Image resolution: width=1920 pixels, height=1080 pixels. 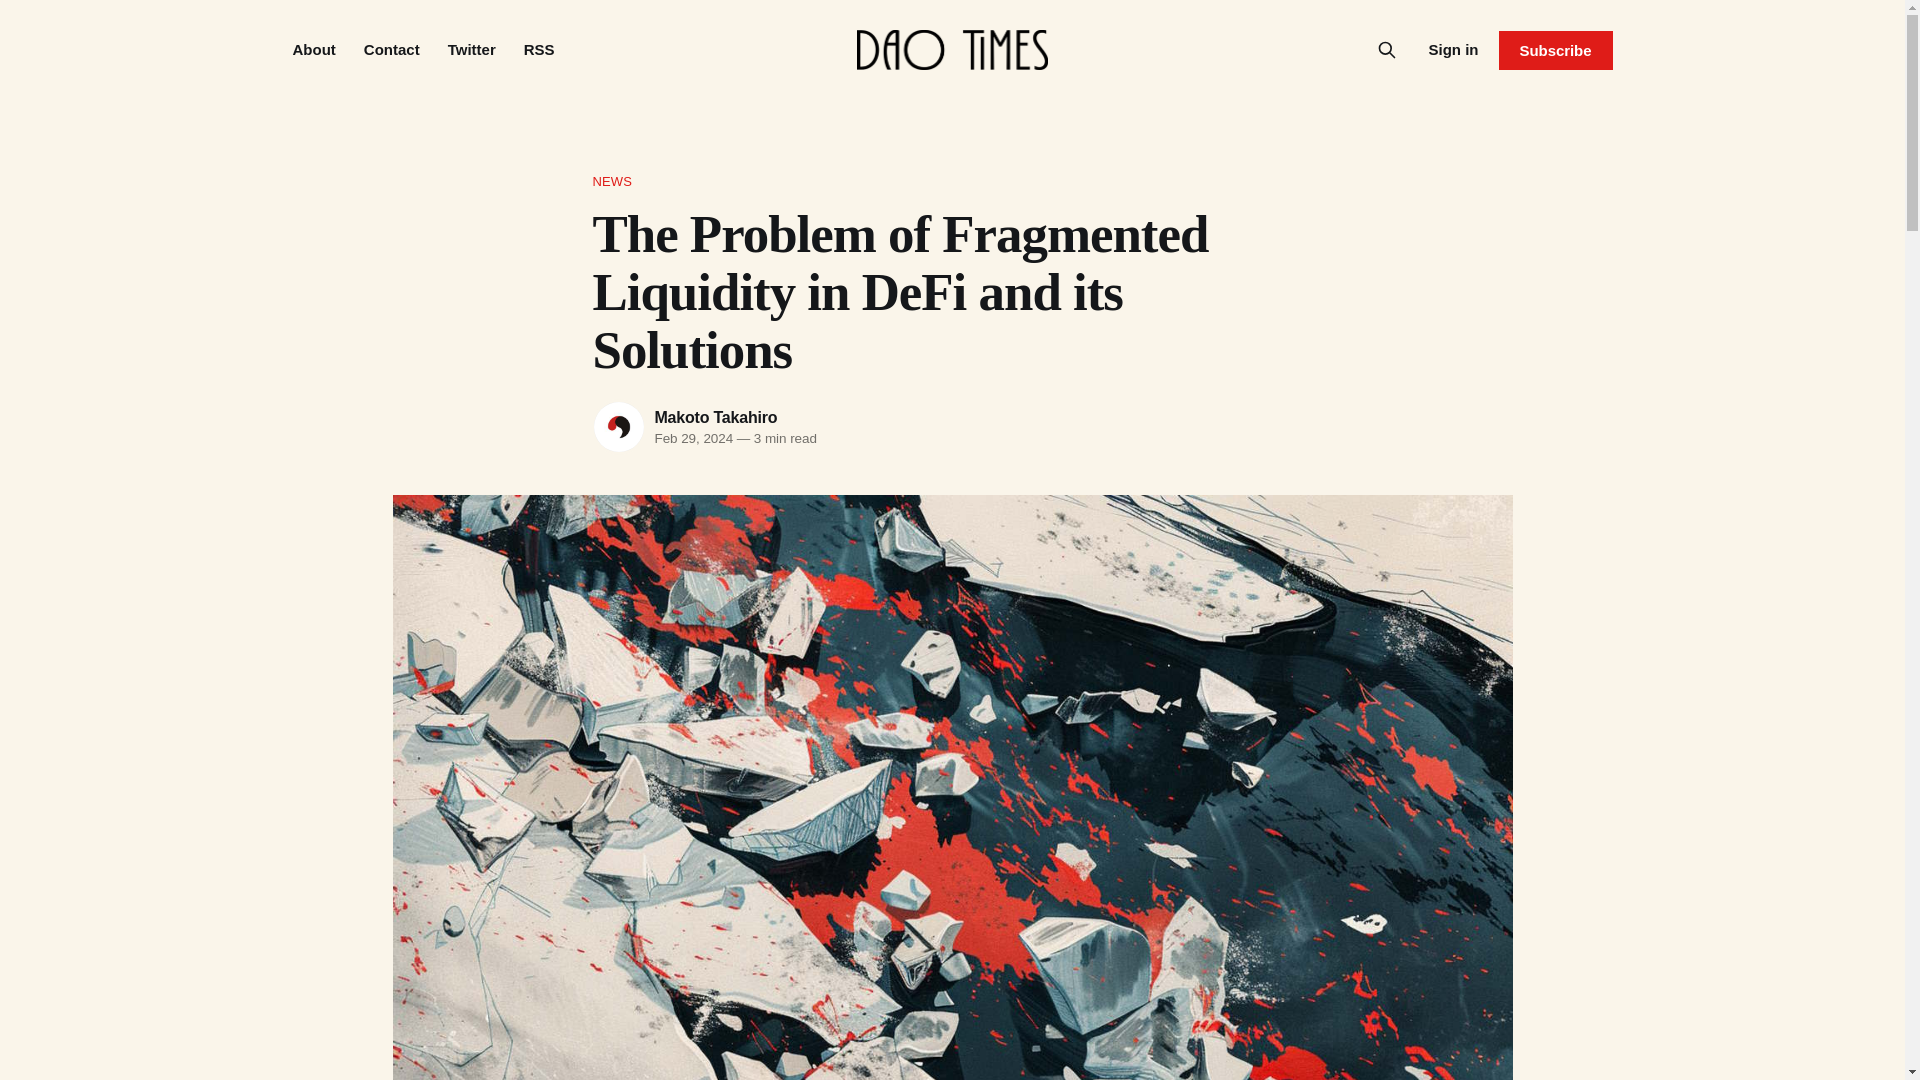 I want to click on Subscribe, so click(x=1554, y=50).